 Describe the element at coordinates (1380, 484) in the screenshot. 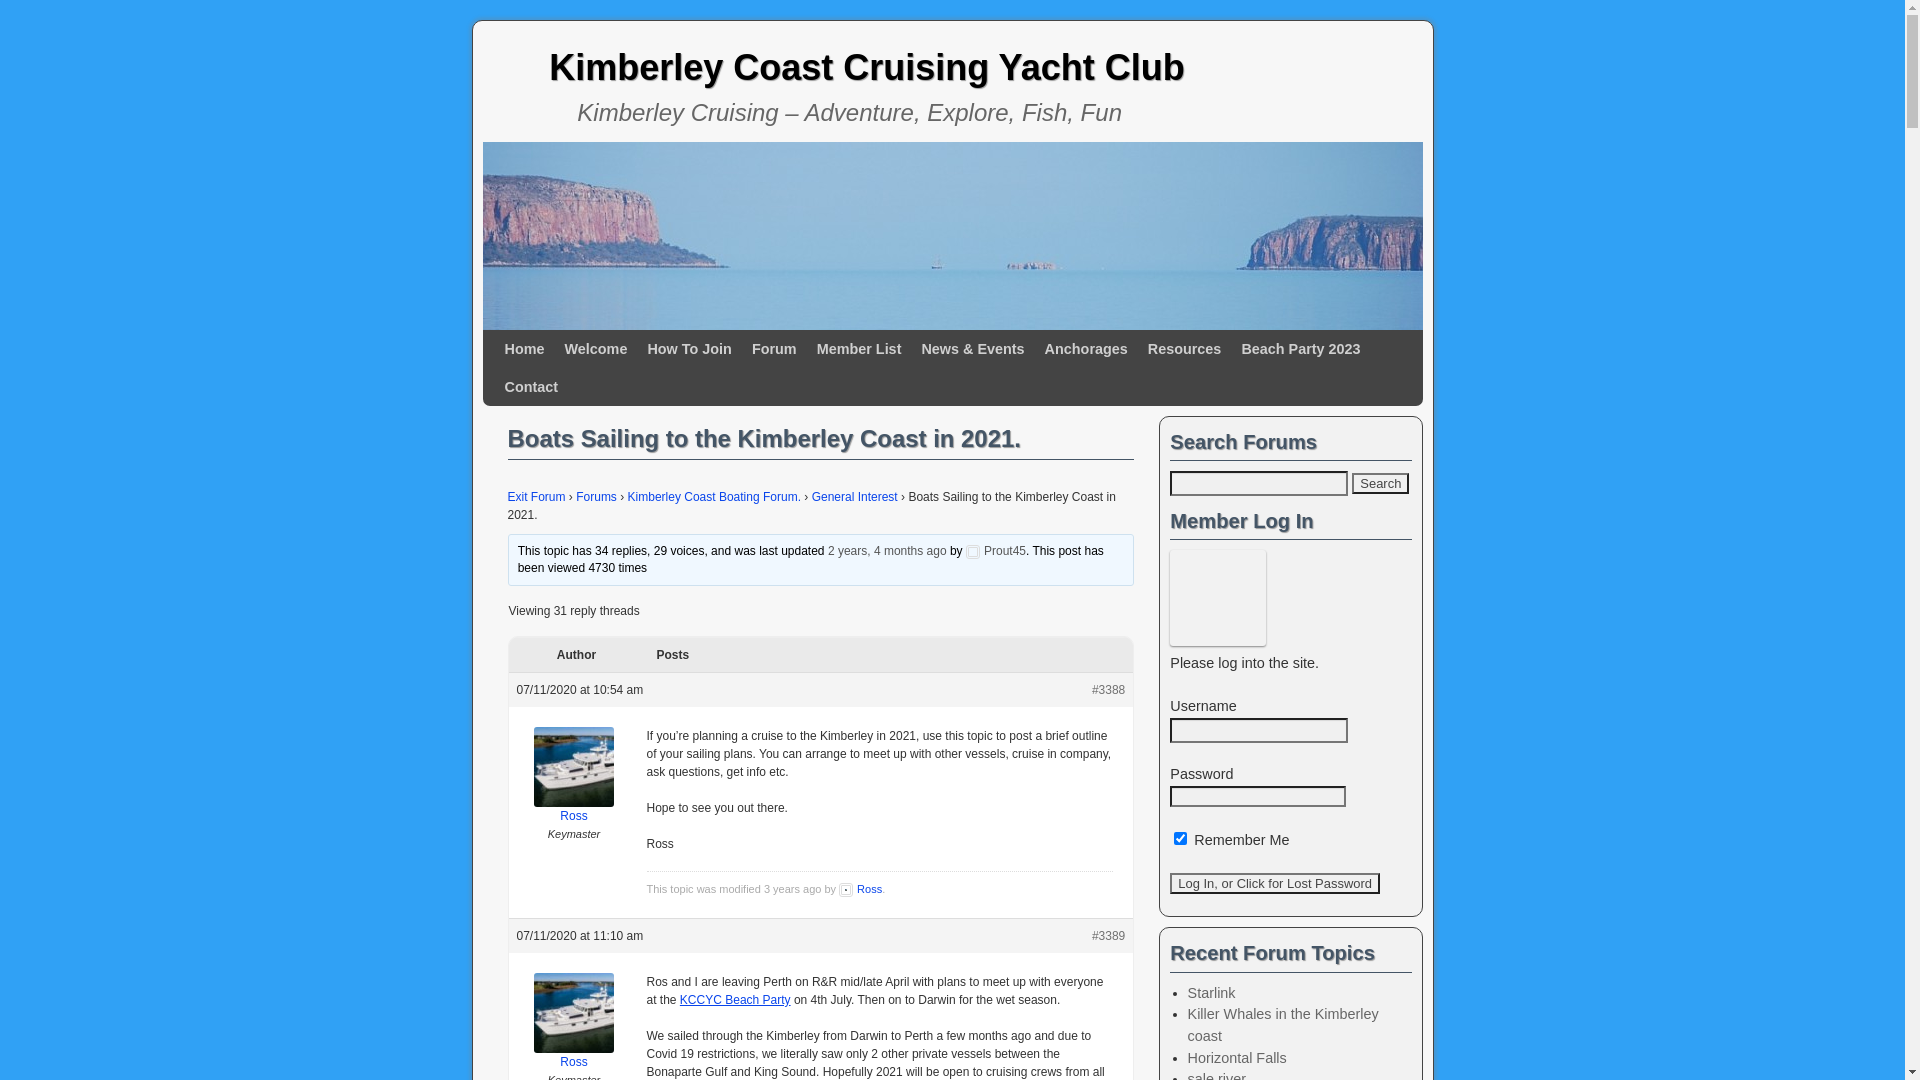

I see `Search` at that location.